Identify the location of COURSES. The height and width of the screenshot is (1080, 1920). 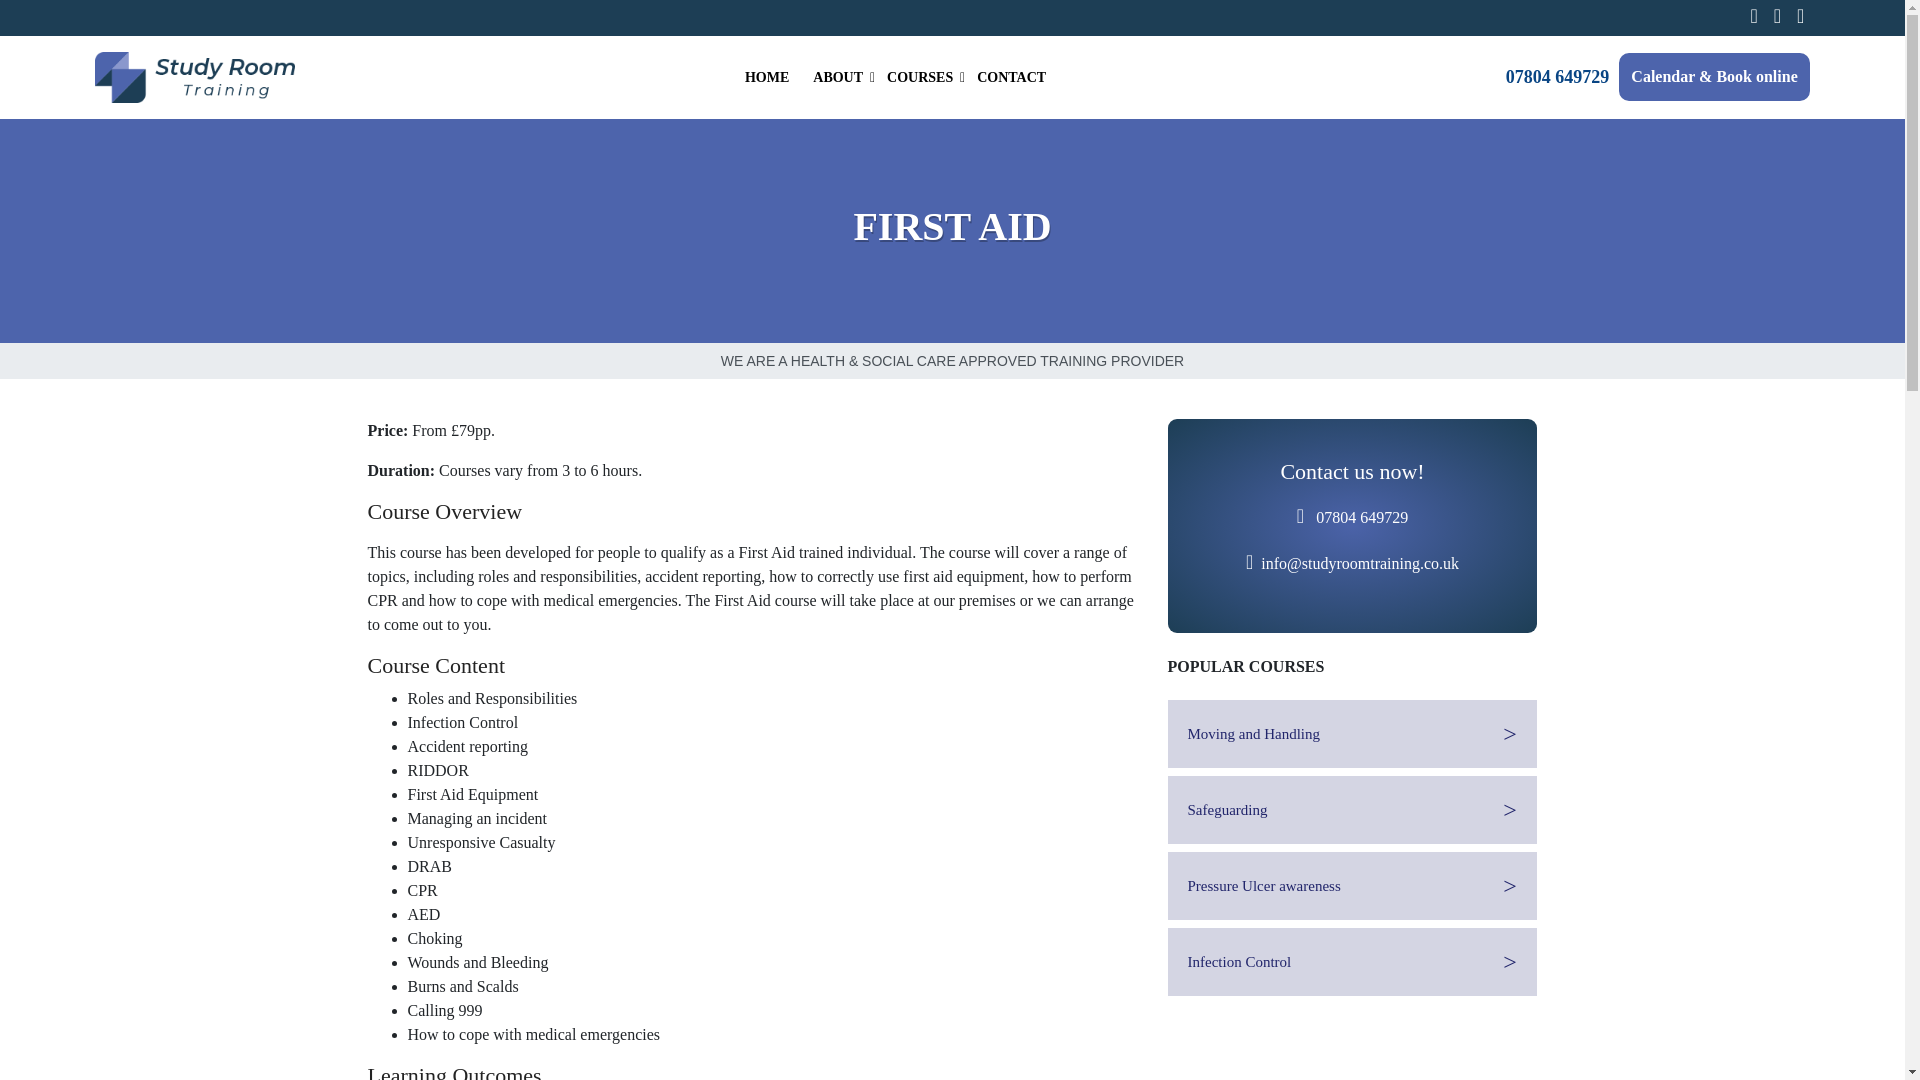
(895, 78).